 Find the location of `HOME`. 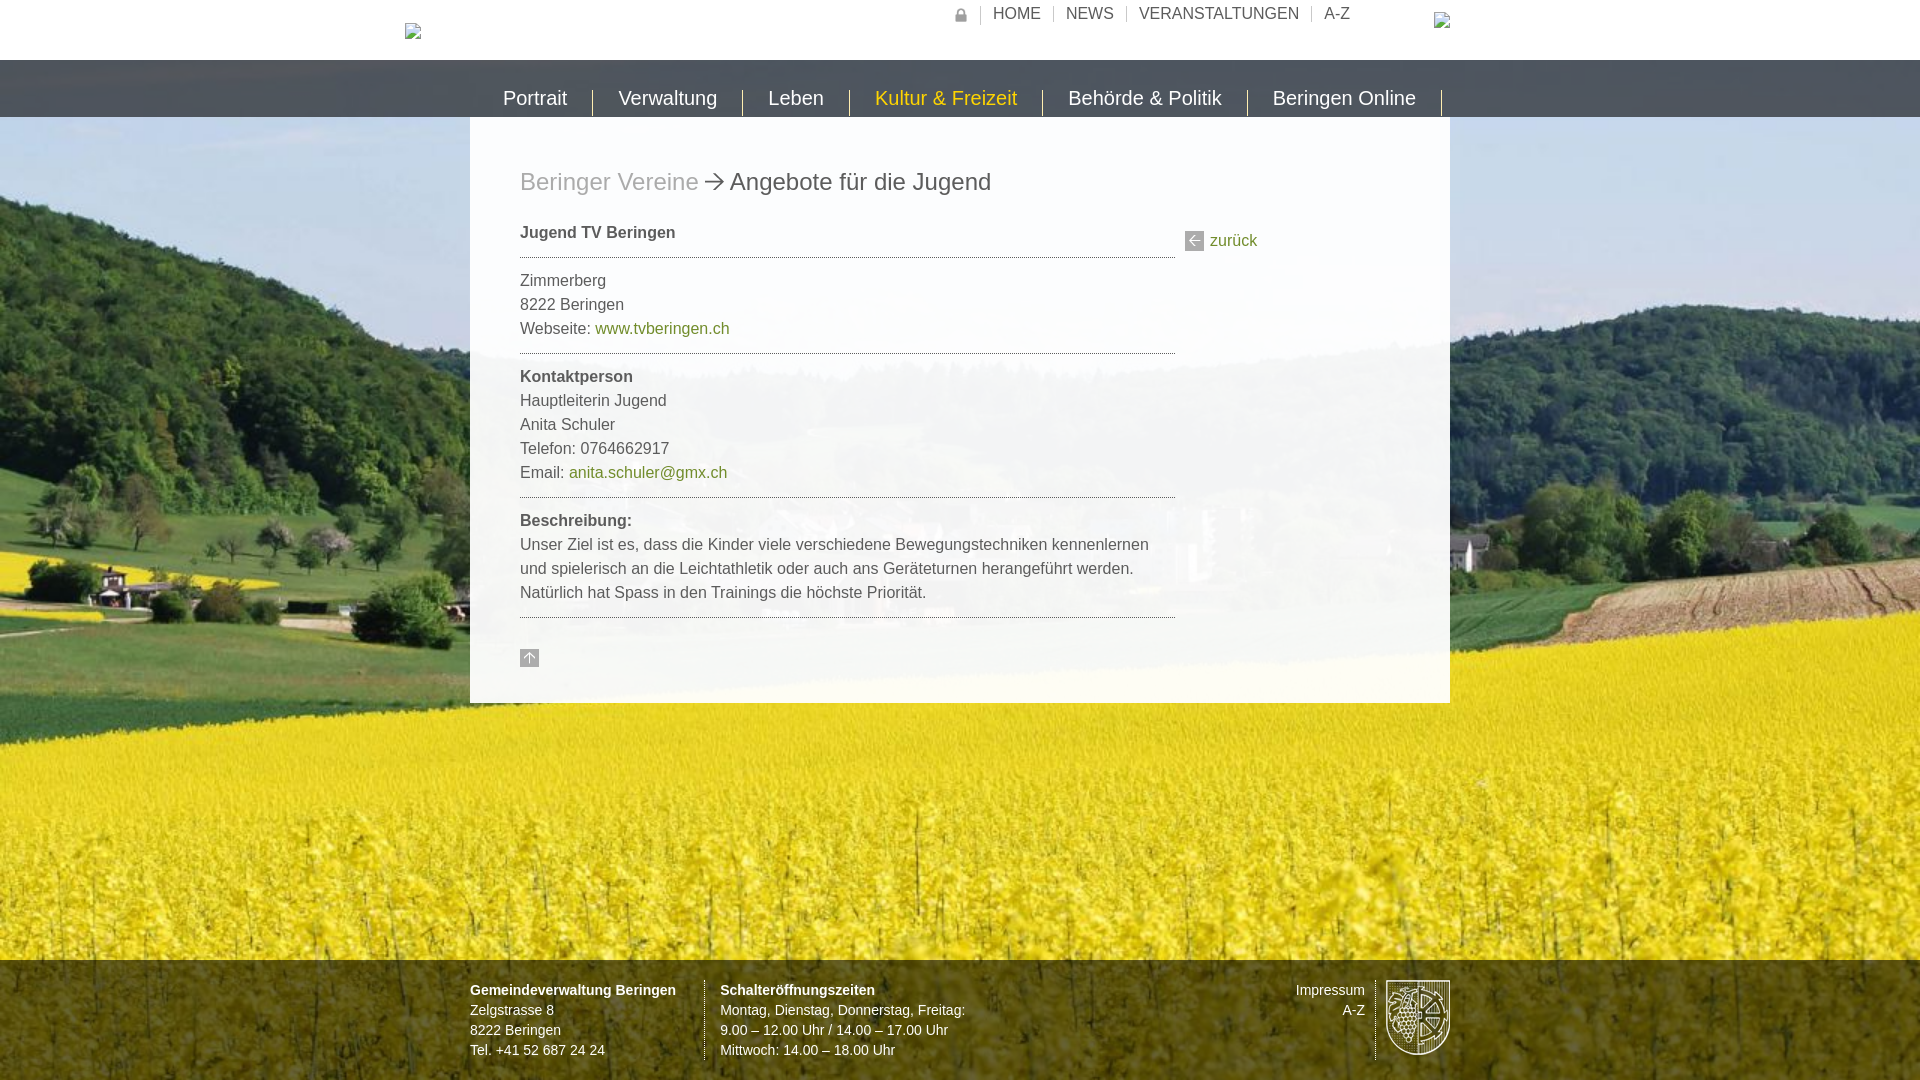

HOME is located at coordinates (1017, 14).